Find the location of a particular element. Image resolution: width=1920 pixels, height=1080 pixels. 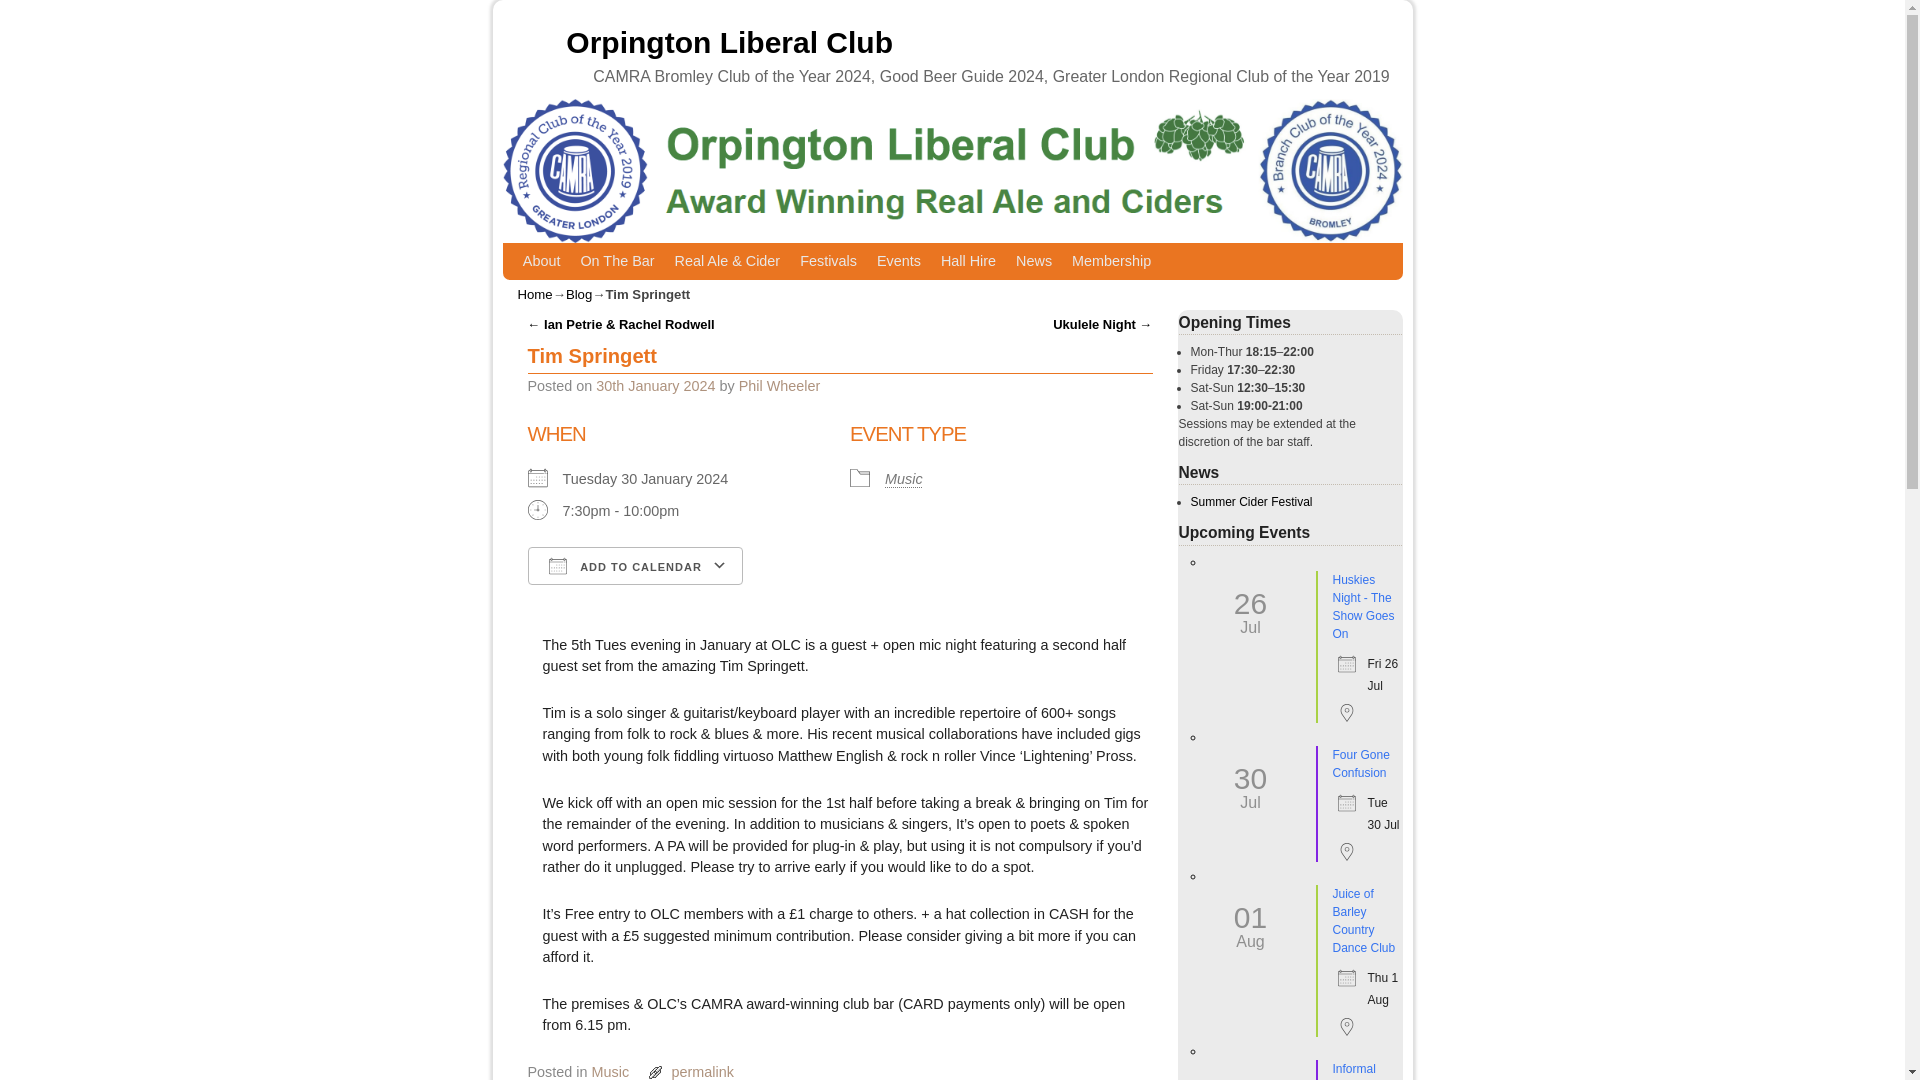

Download ICS is located at coordinates (626, 602).